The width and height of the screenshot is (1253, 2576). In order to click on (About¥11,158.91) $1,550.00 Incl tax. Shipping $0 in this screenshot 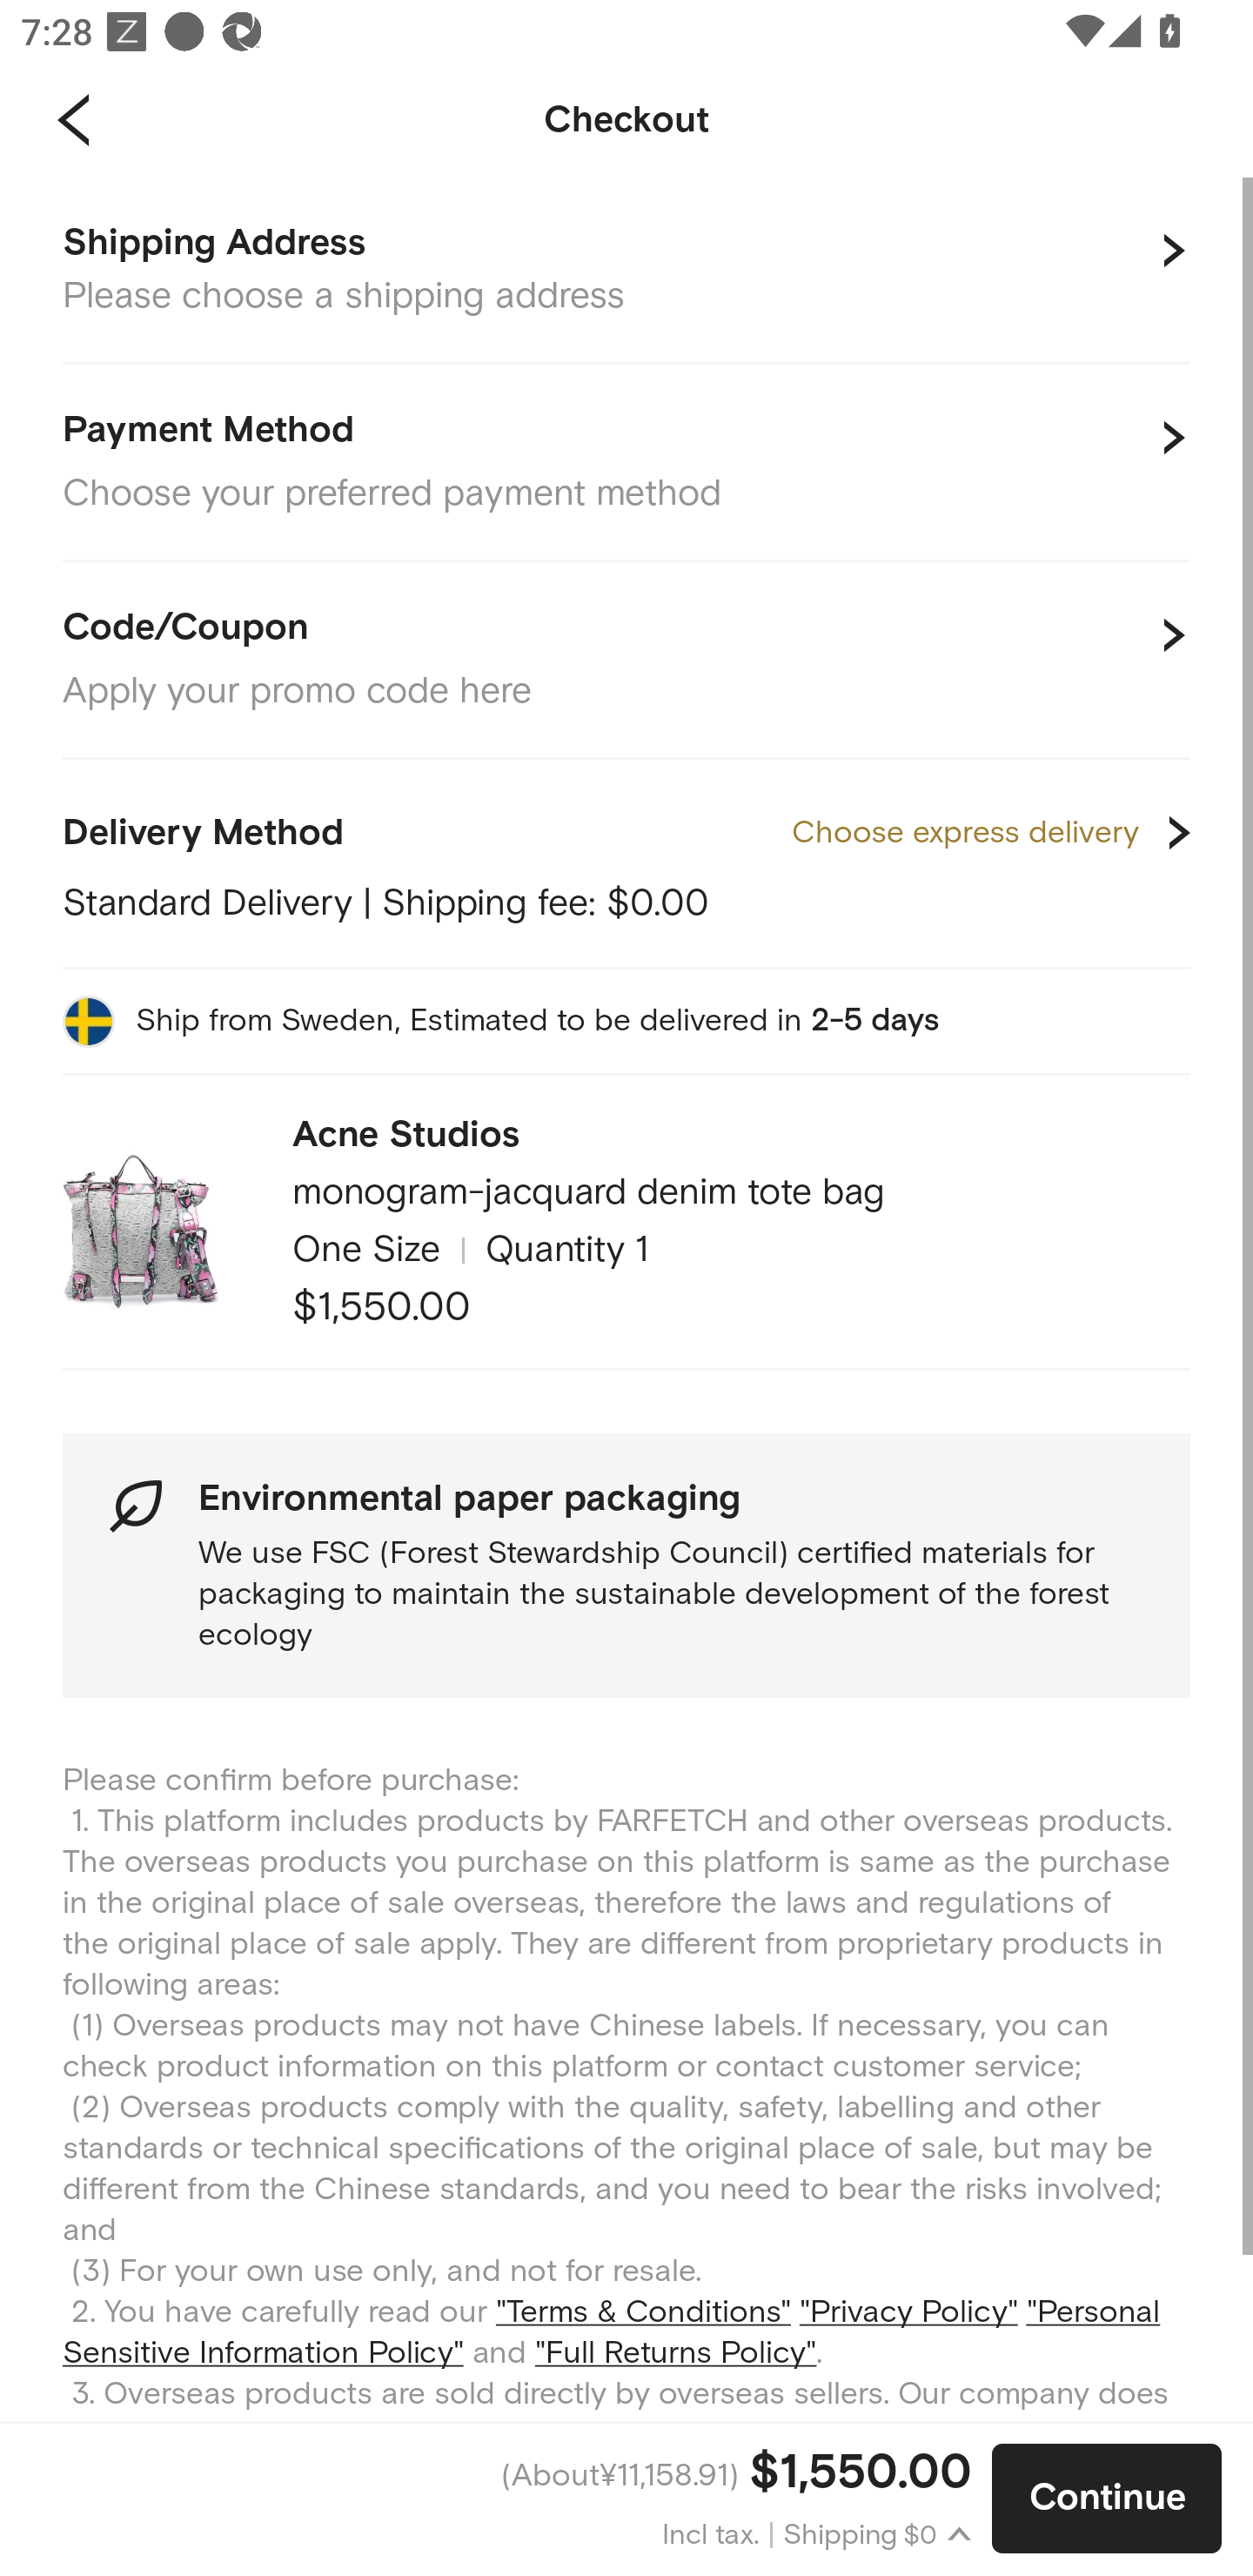, I will do `click(496, 2499)`.